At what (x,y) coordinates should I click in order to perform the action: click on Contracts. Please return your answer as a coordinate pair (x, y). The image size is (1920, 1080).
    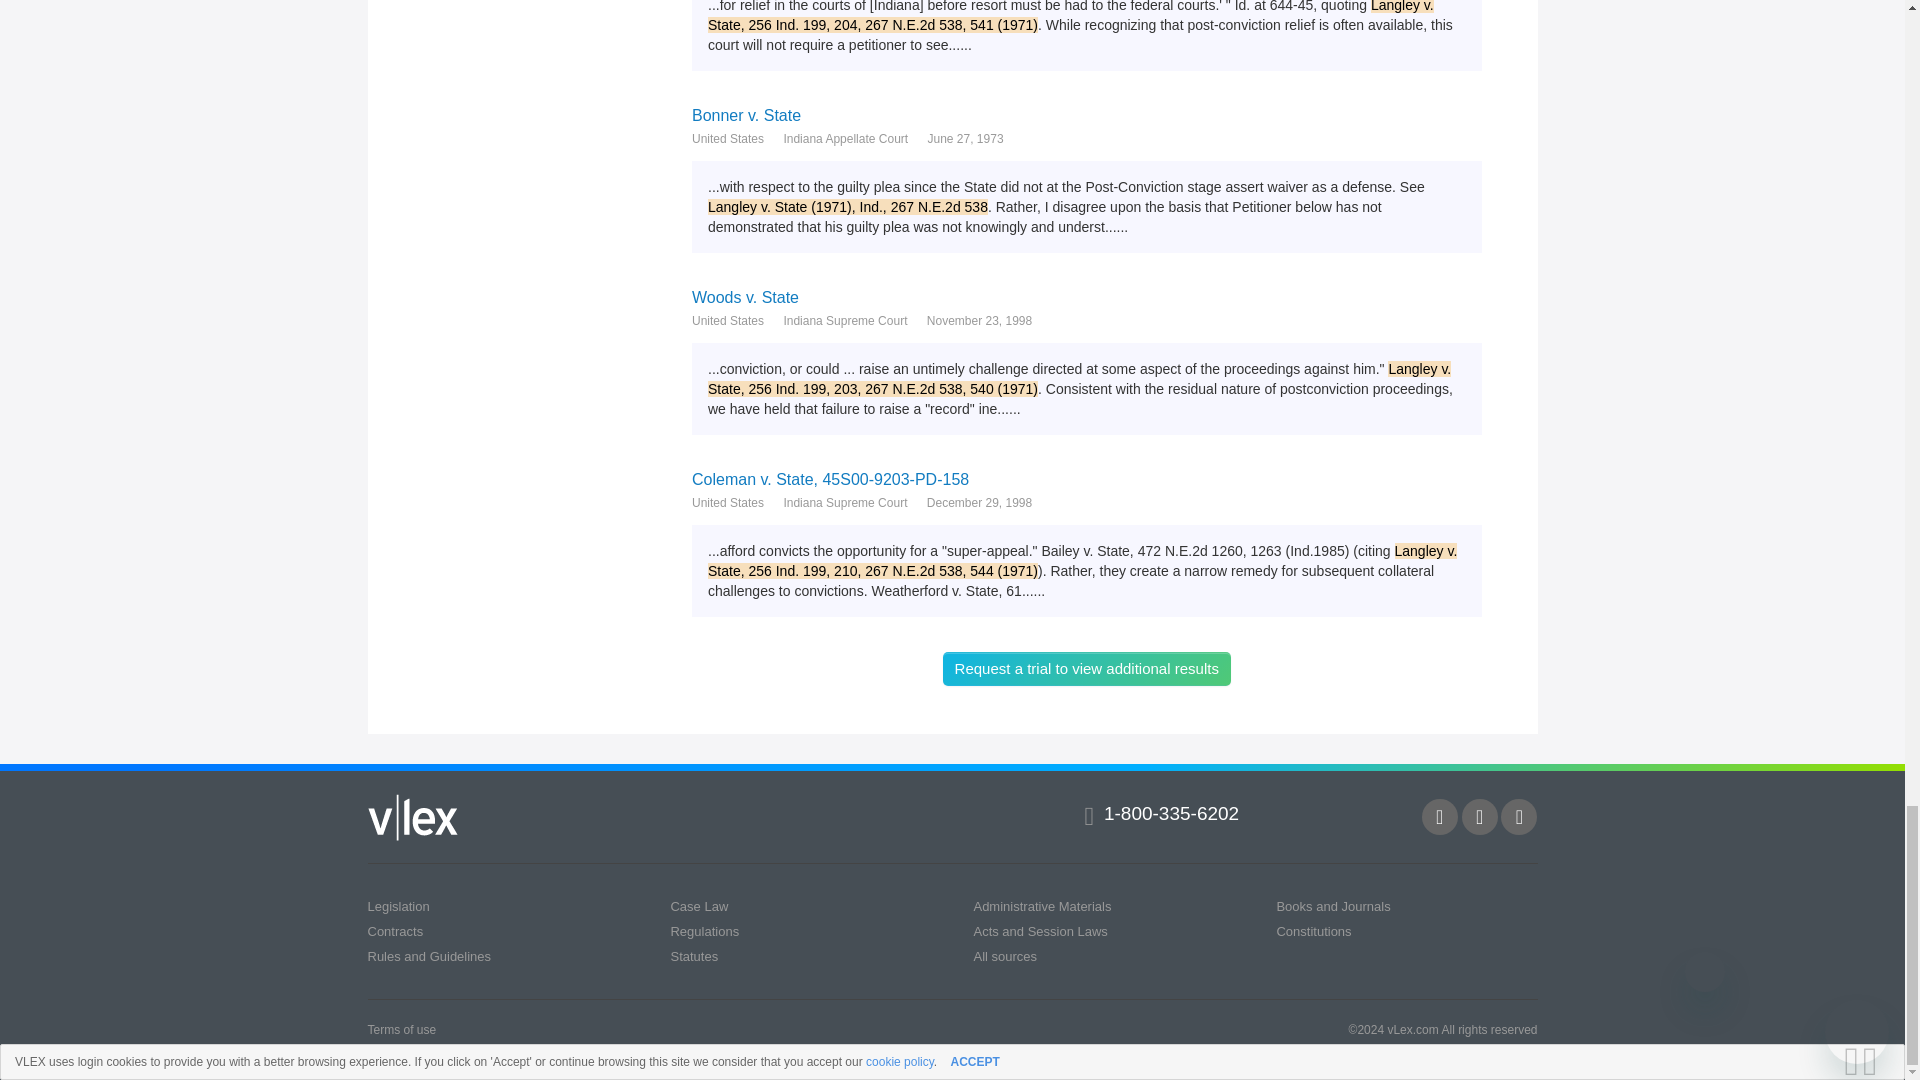
    Looking at the image, I should click on (396, 931).